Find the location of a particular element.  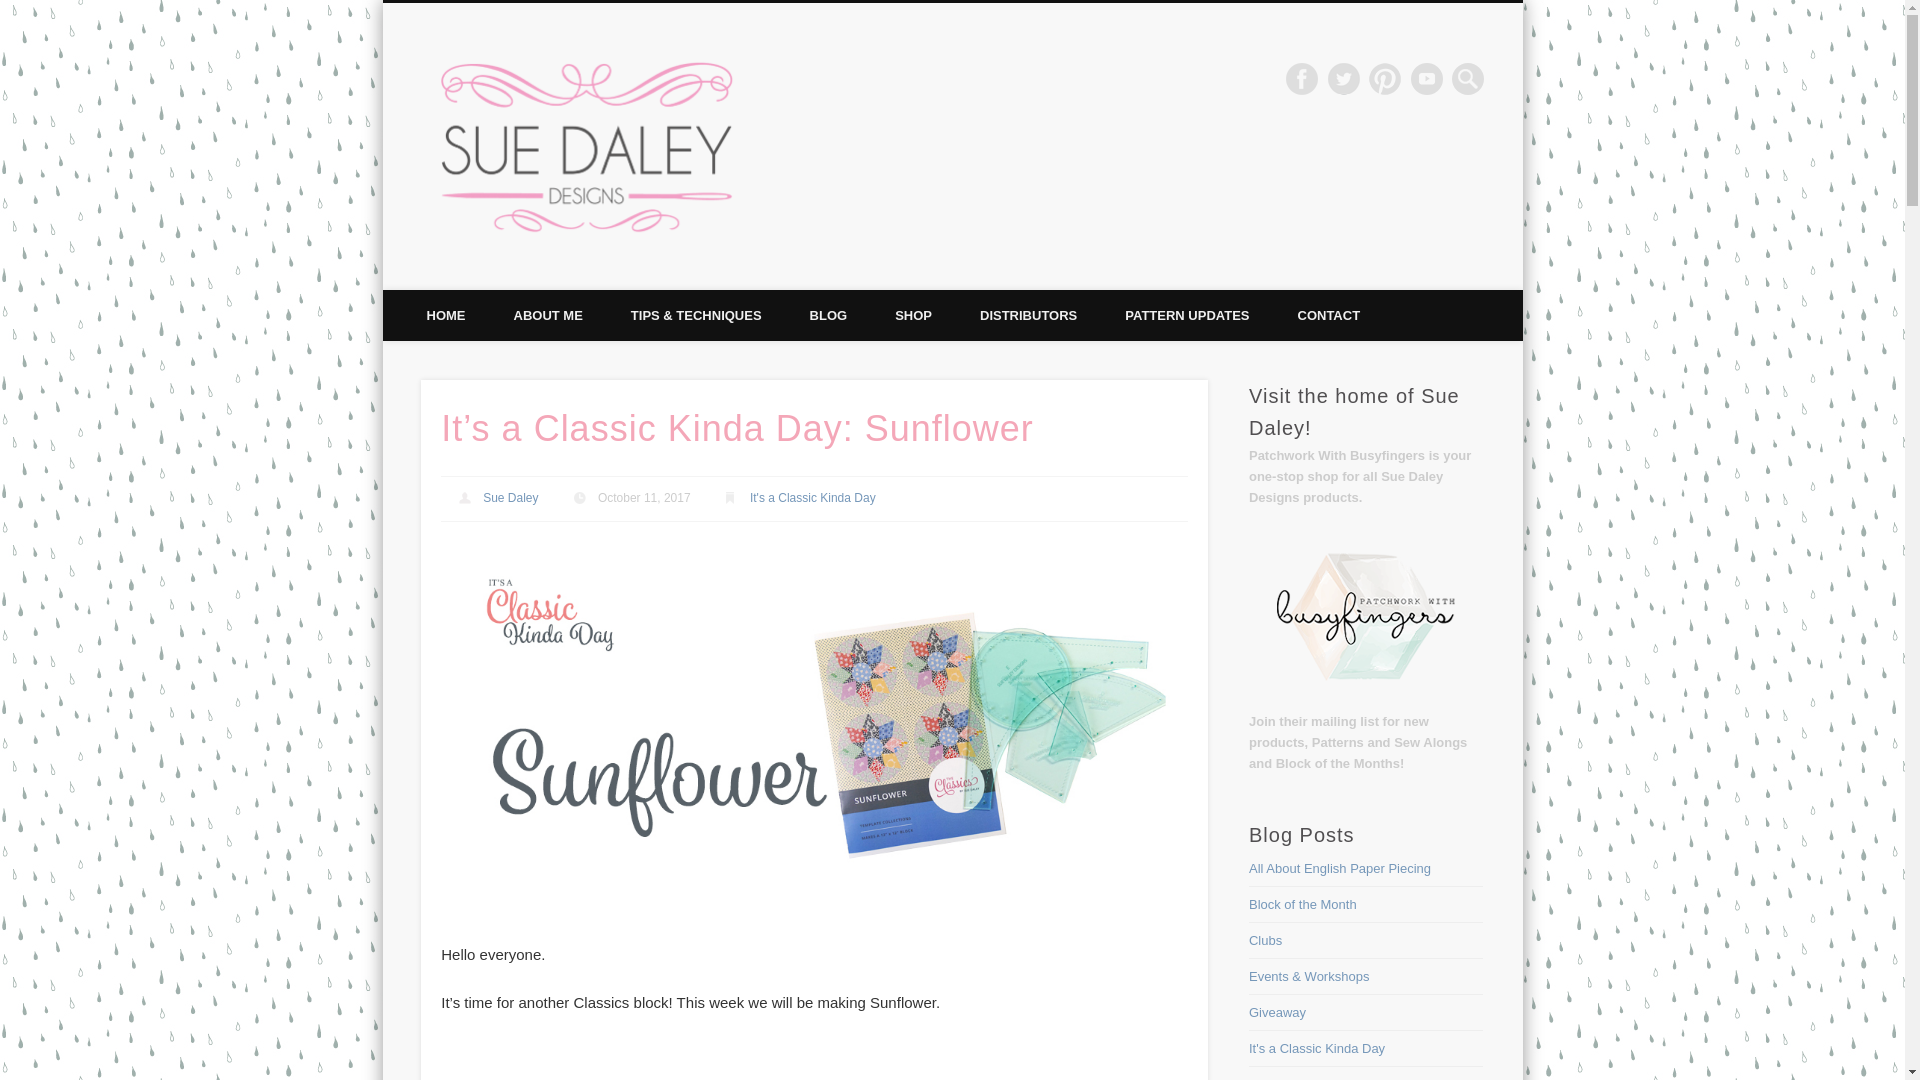

PATTERN UPDATES is located at coordinates (1186, 316).